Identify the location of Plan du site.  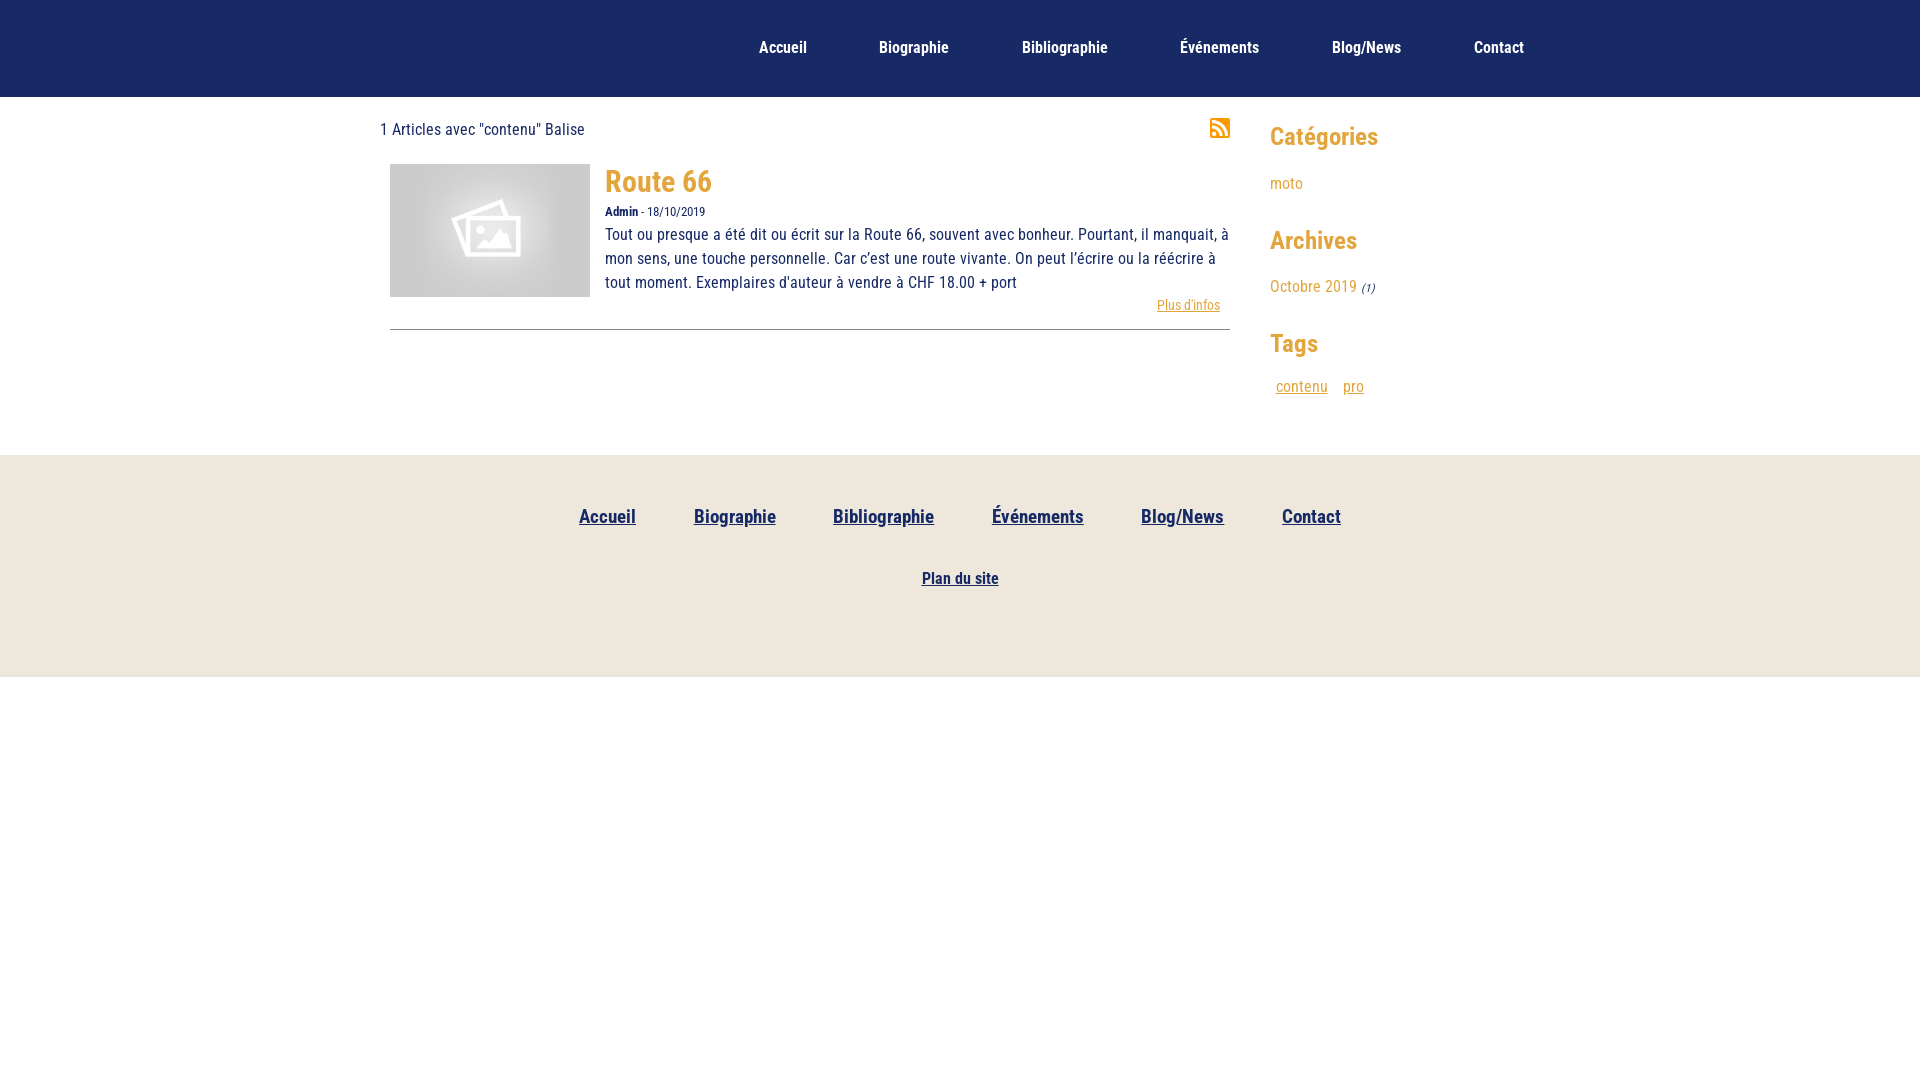
(960, 579).